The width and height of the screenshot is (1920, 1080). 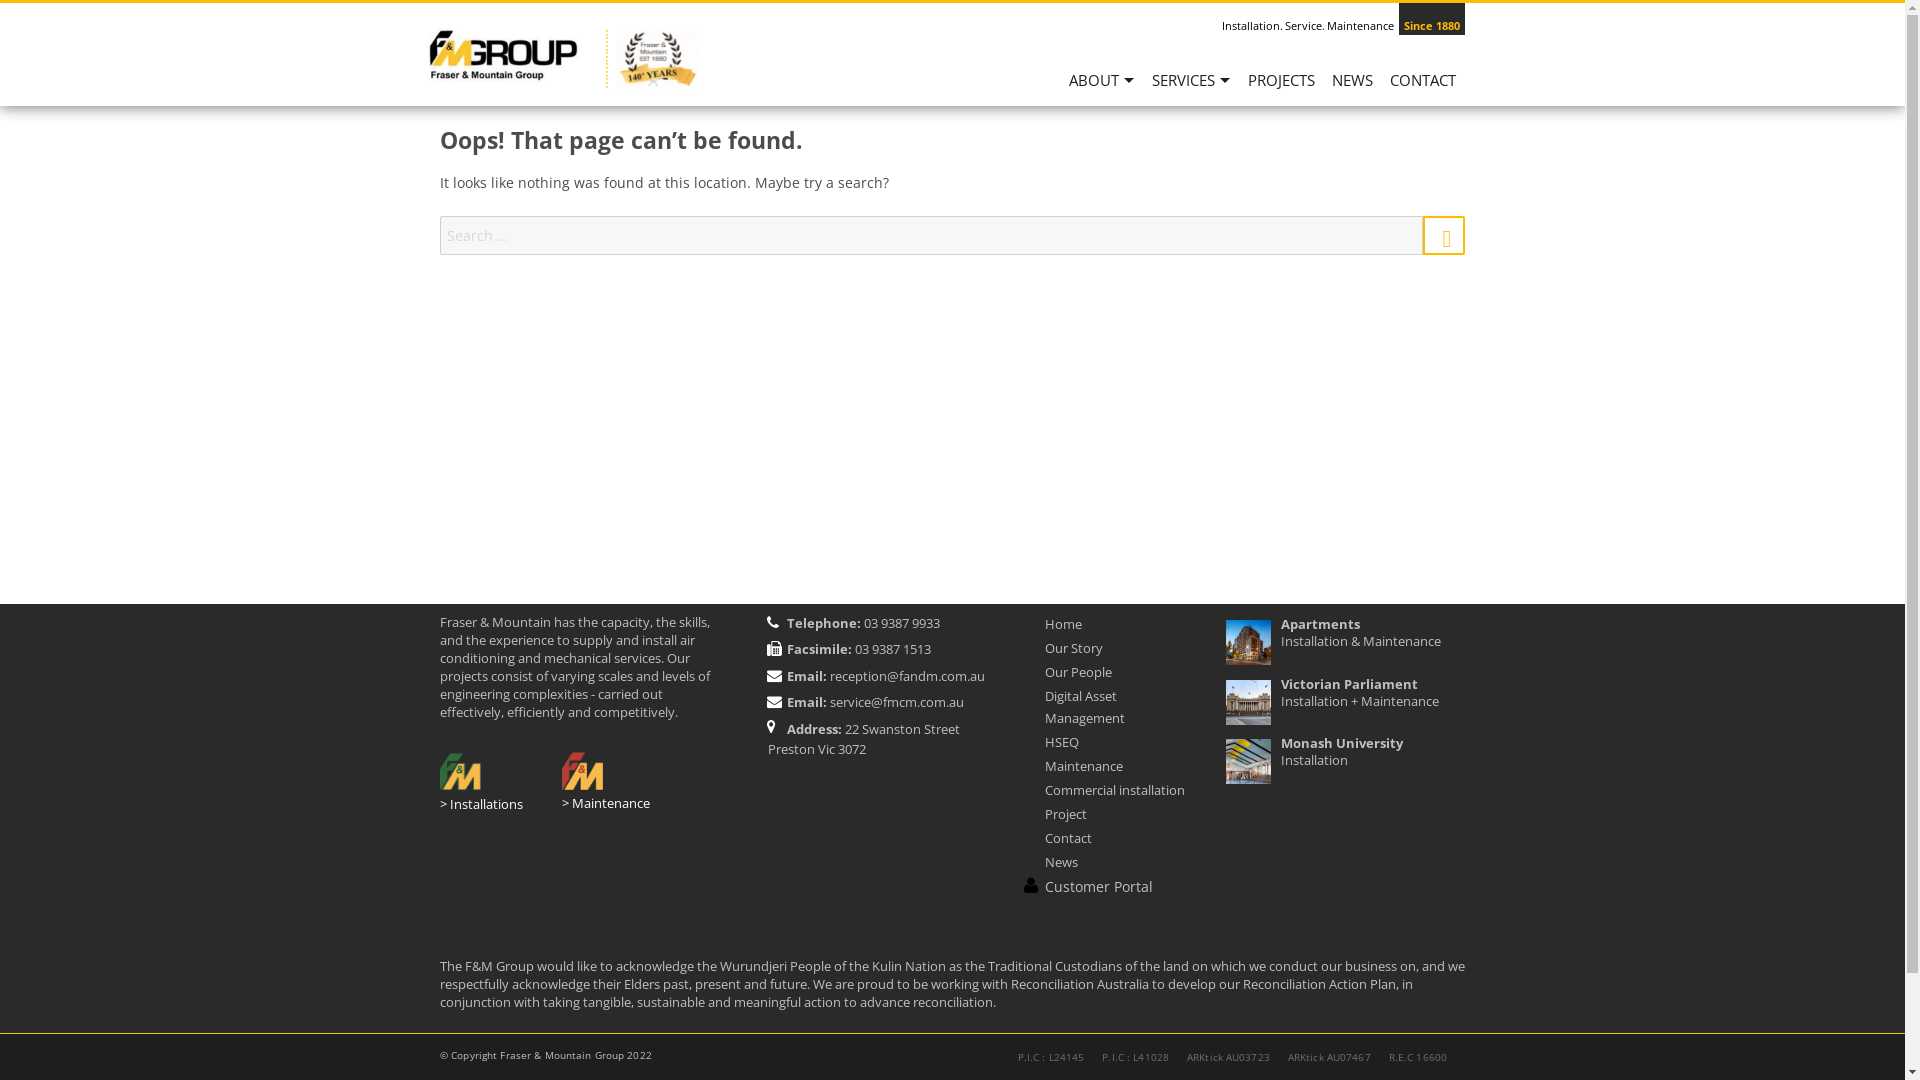 I want to click on Our Story, so click(x=1074, y=648).